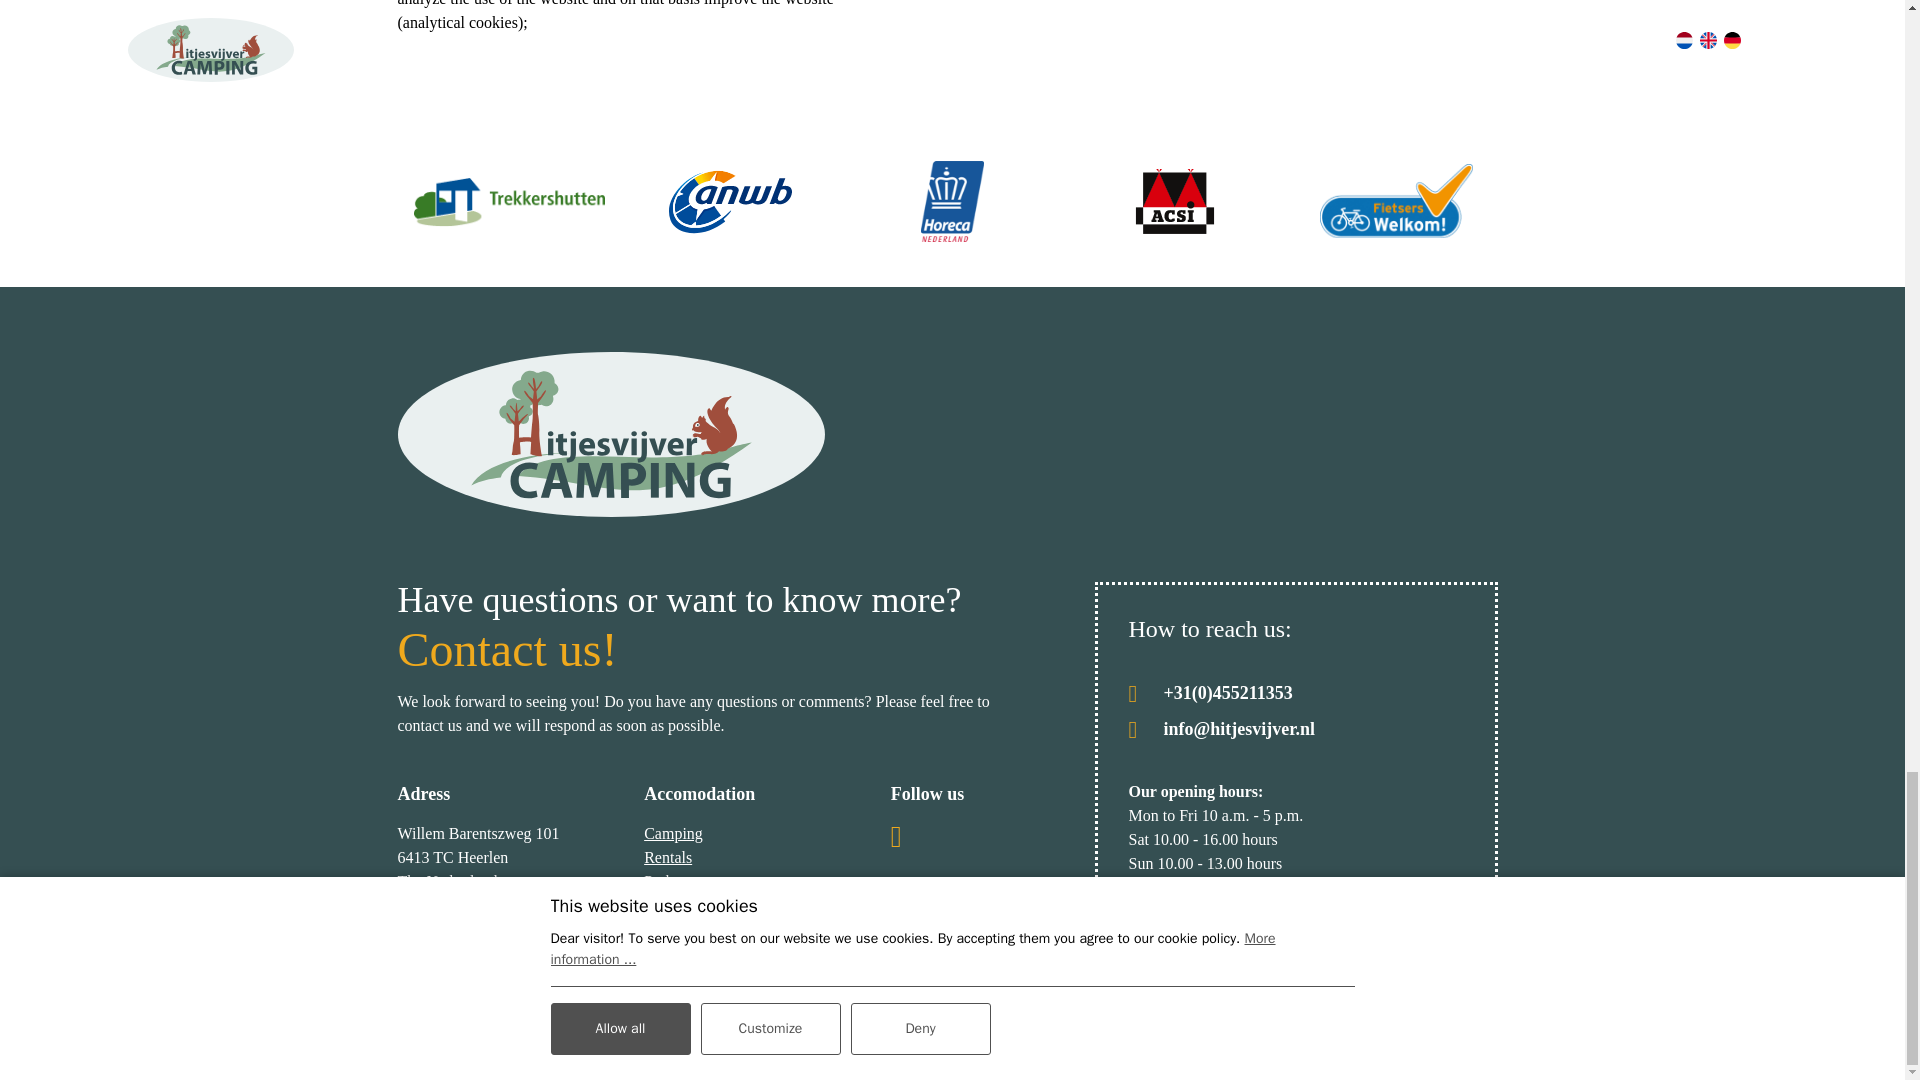 This screenshot has height=1080, width=1920. What do you see at coordinates (672, 834) in the screenshot?
I see `Camping` at bounding box center [672, 834].